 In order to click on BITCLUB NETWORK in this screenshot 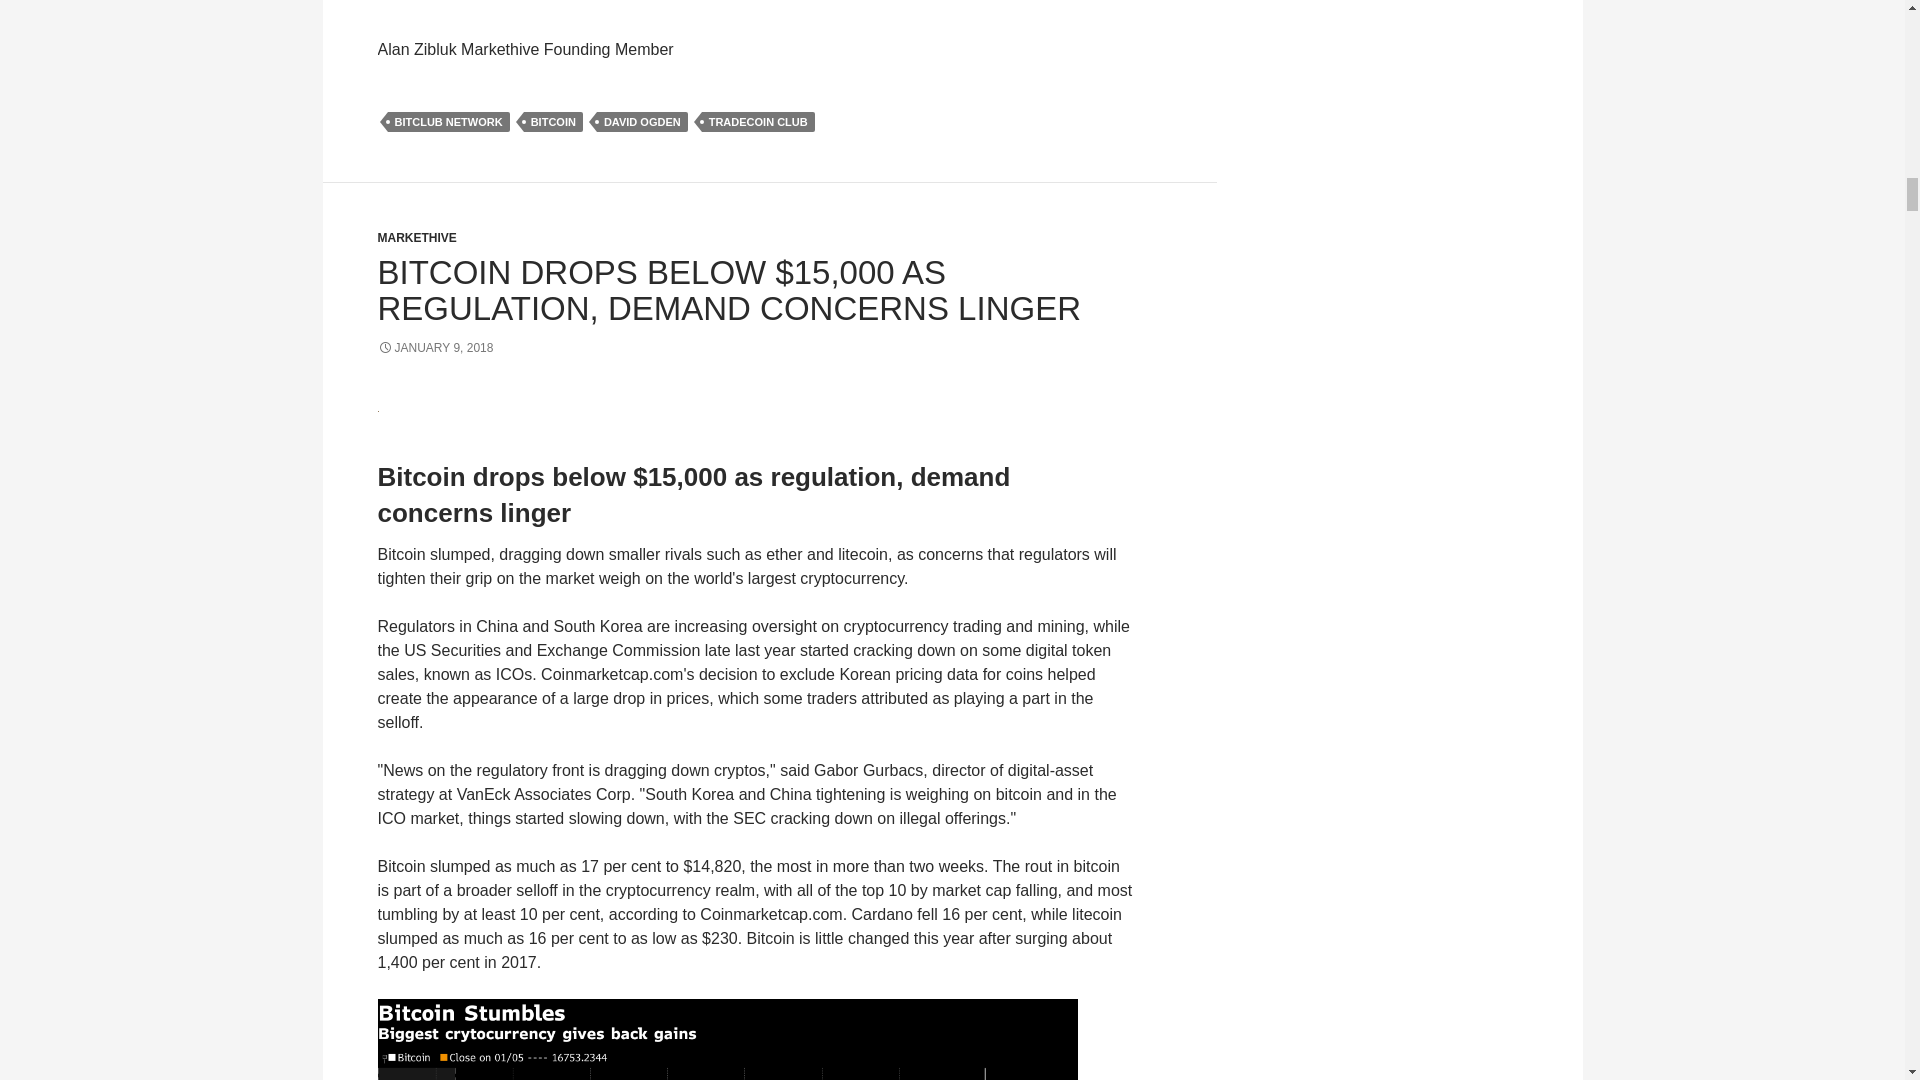, I will do `click(448, 122)`.